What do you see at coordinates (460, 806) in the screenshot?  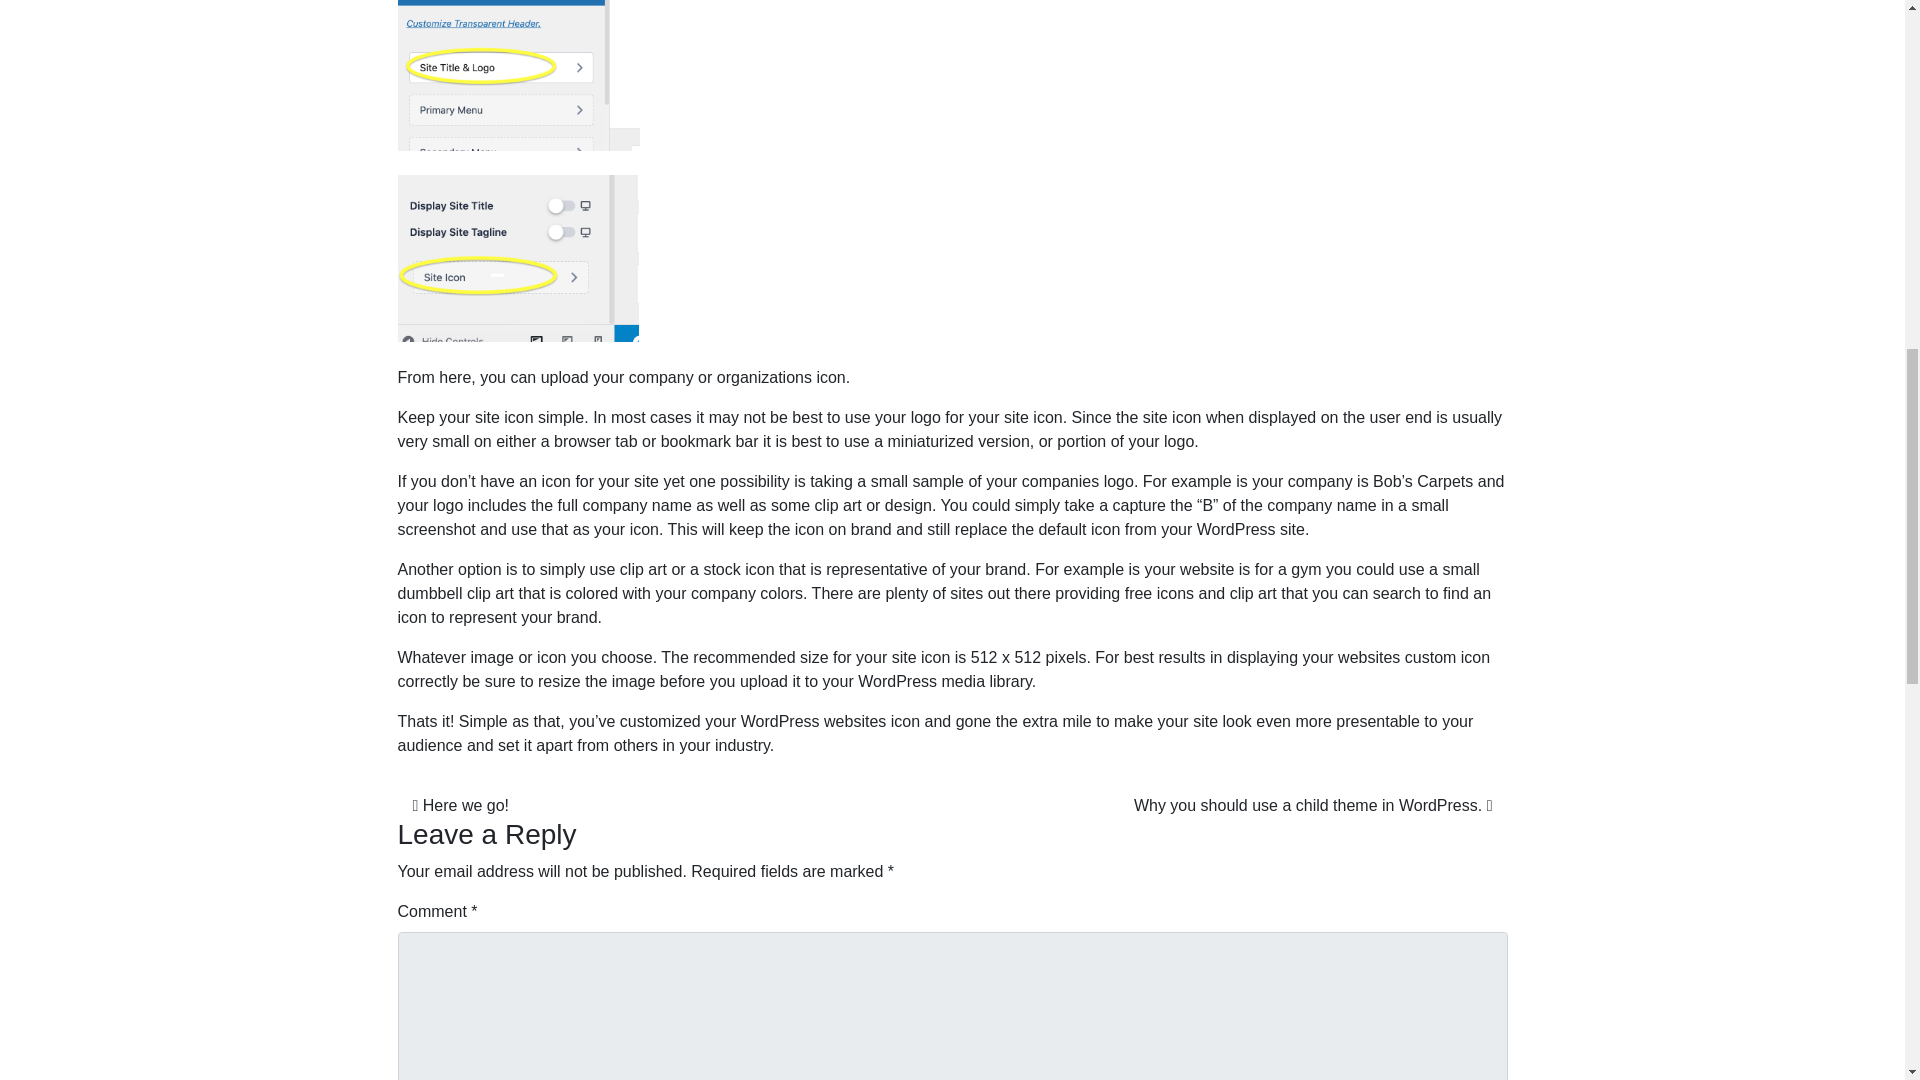 I see ` Here we go!` at bounding box center [460, 806].